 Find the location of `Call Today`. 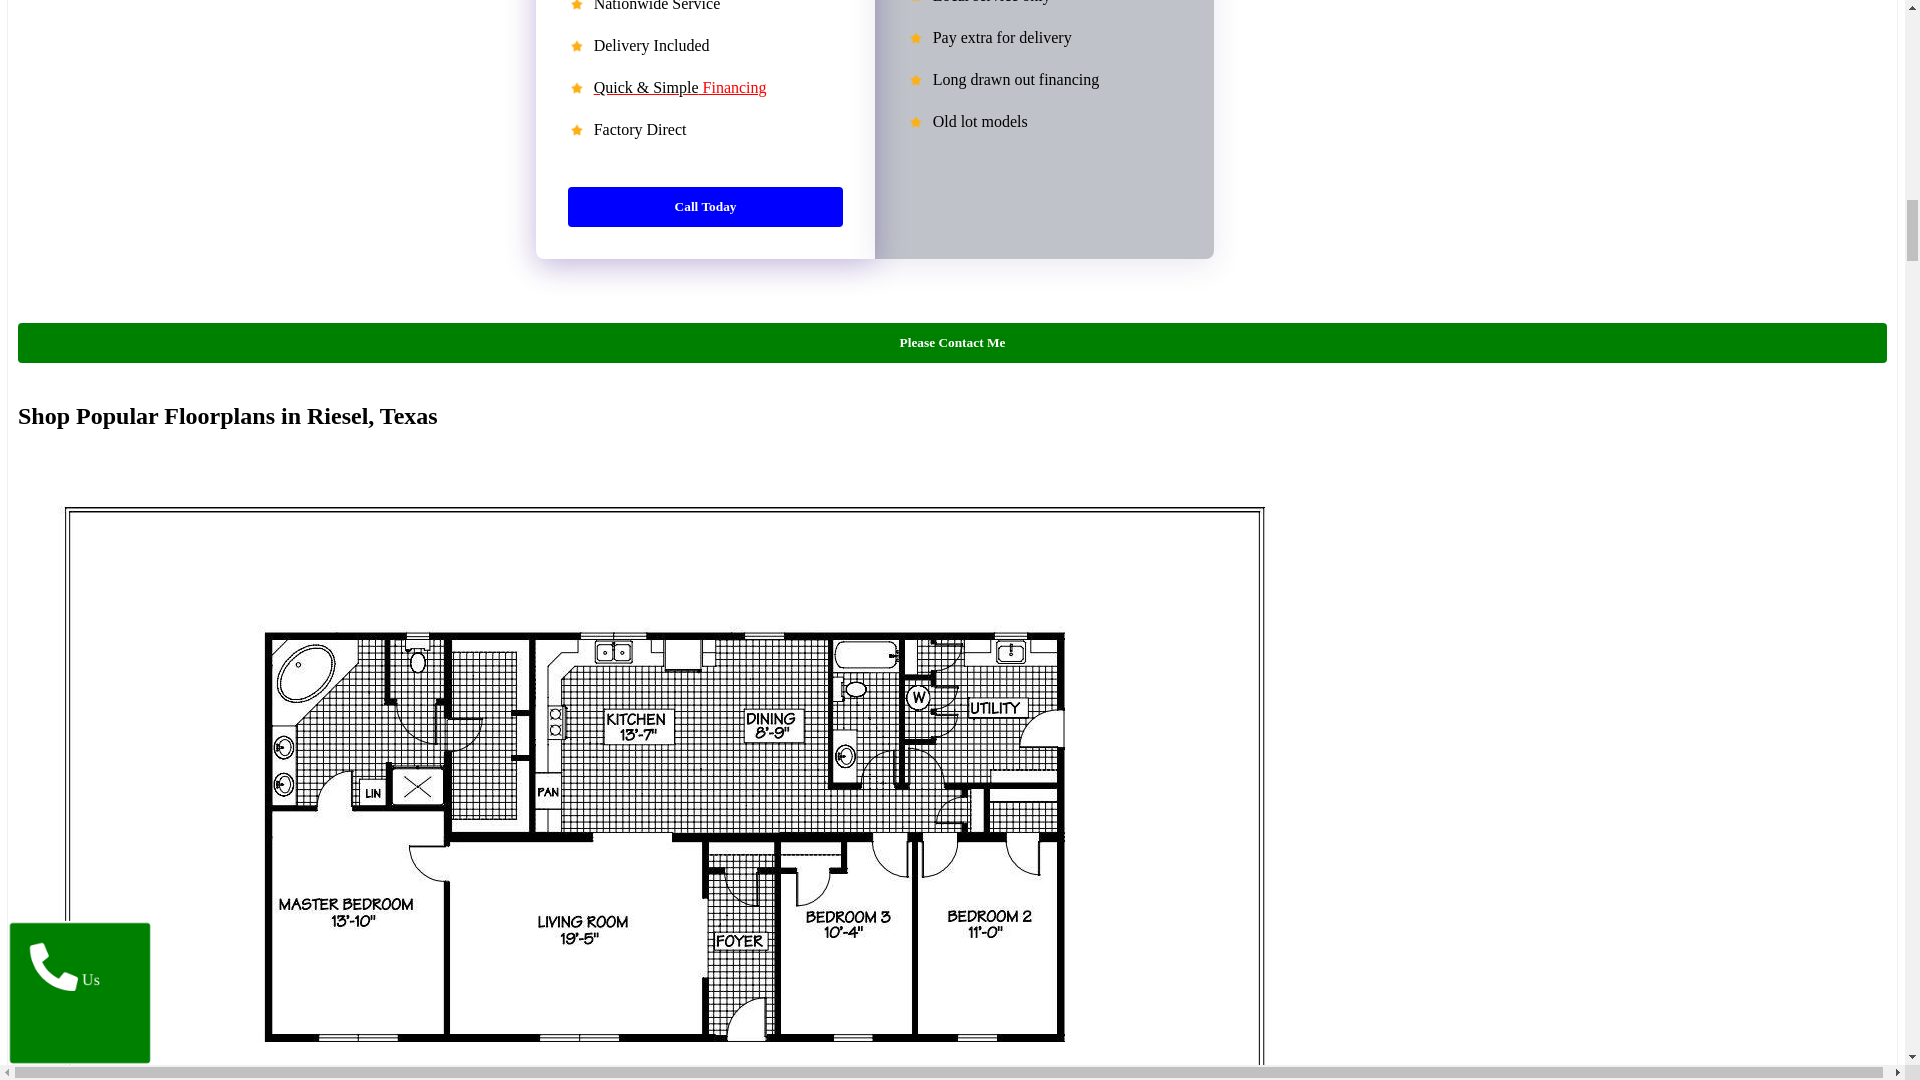

Call Today is located at coordinates (705, 206).